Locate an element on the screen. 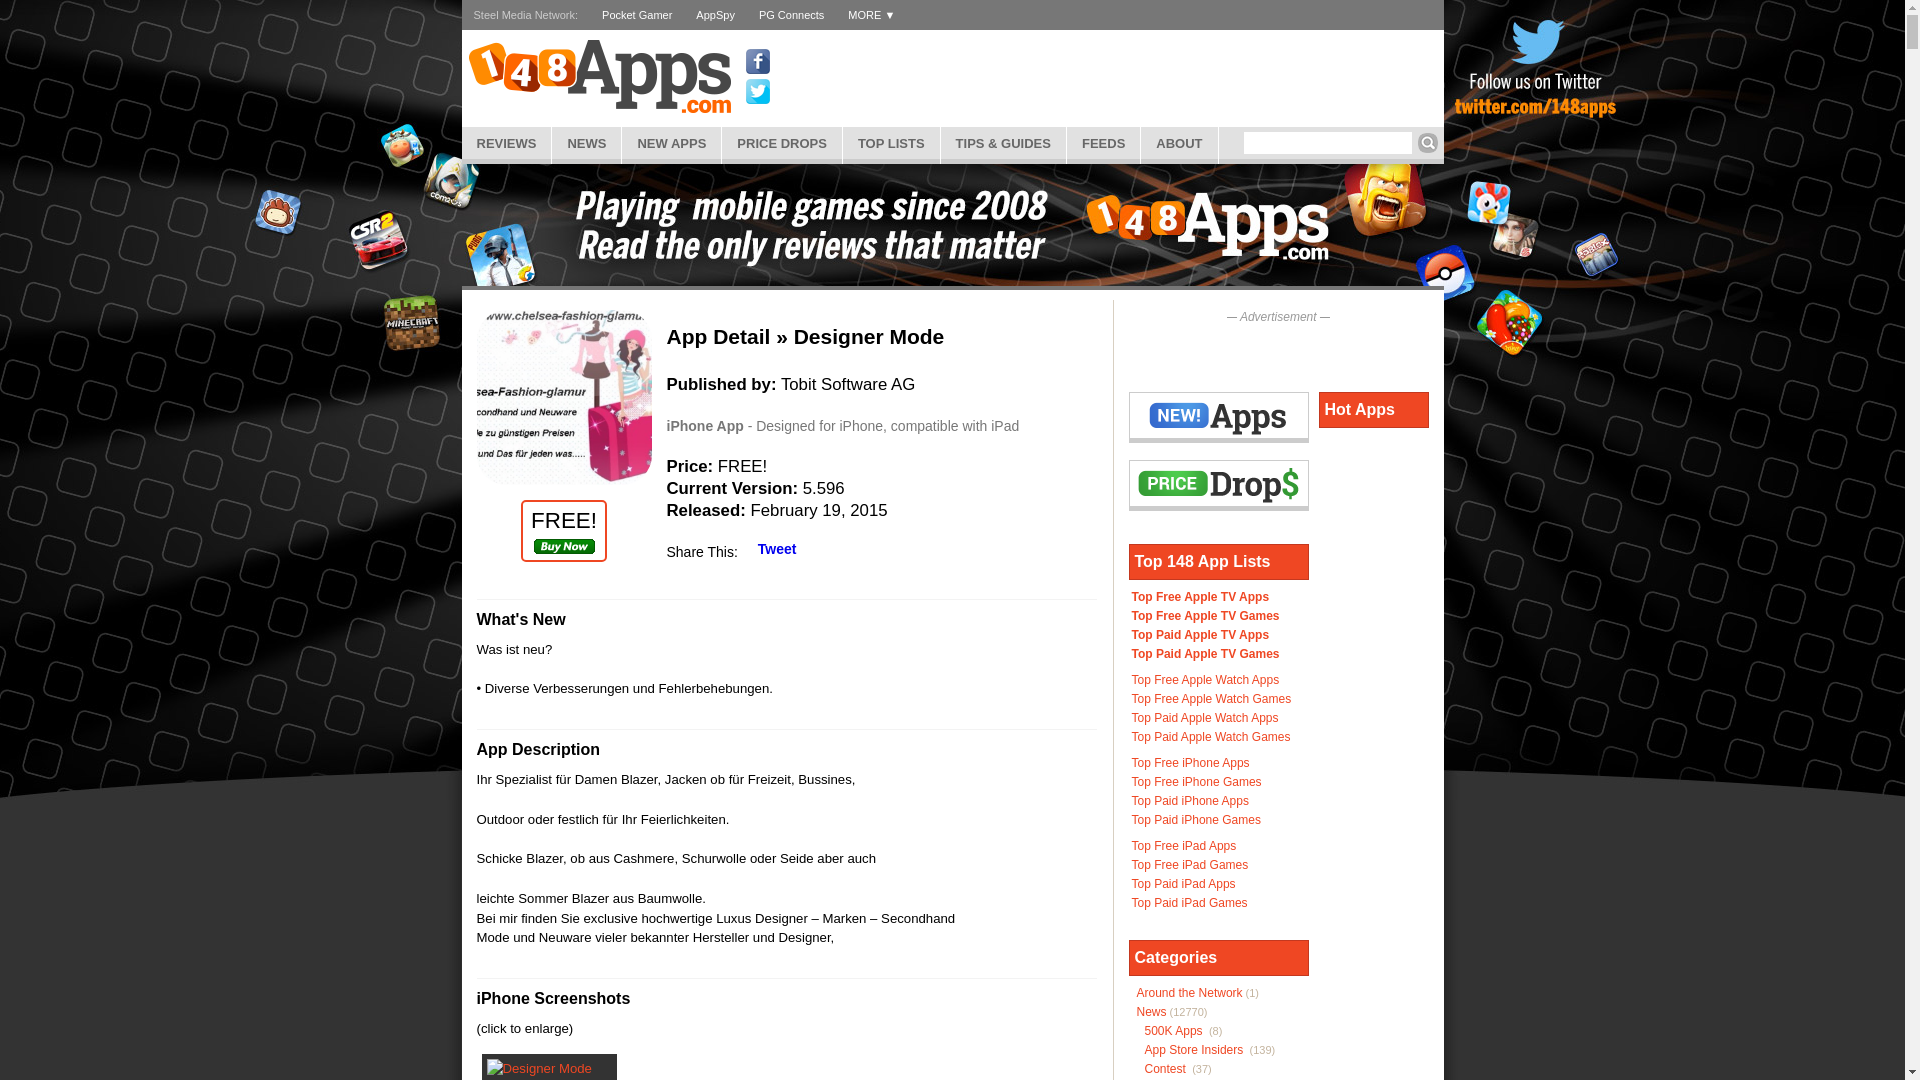 The height and width of the screenshot is (1080, 1920). FEEDS is located at coordinates (1104, 143).